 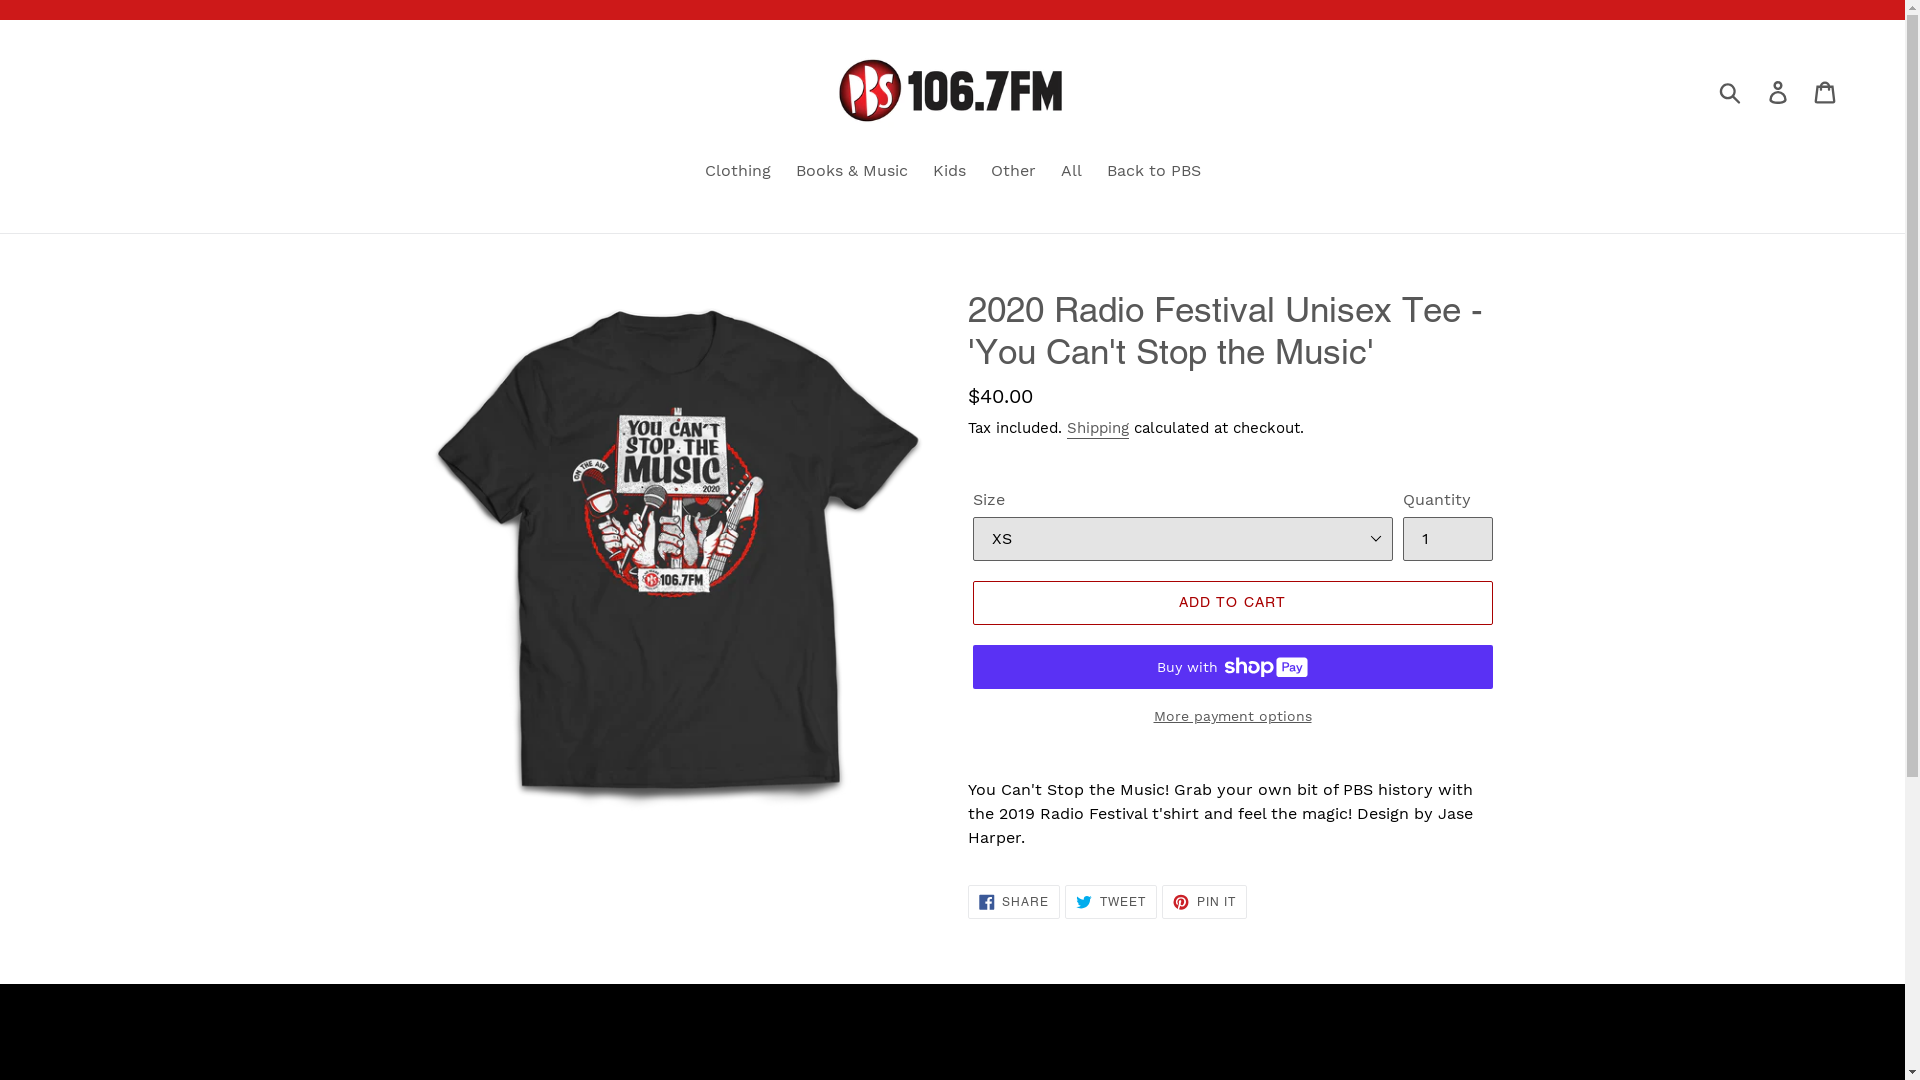 I want to click on TWEET
TWEET ON TWITTER, so click(x=1111, y=902).